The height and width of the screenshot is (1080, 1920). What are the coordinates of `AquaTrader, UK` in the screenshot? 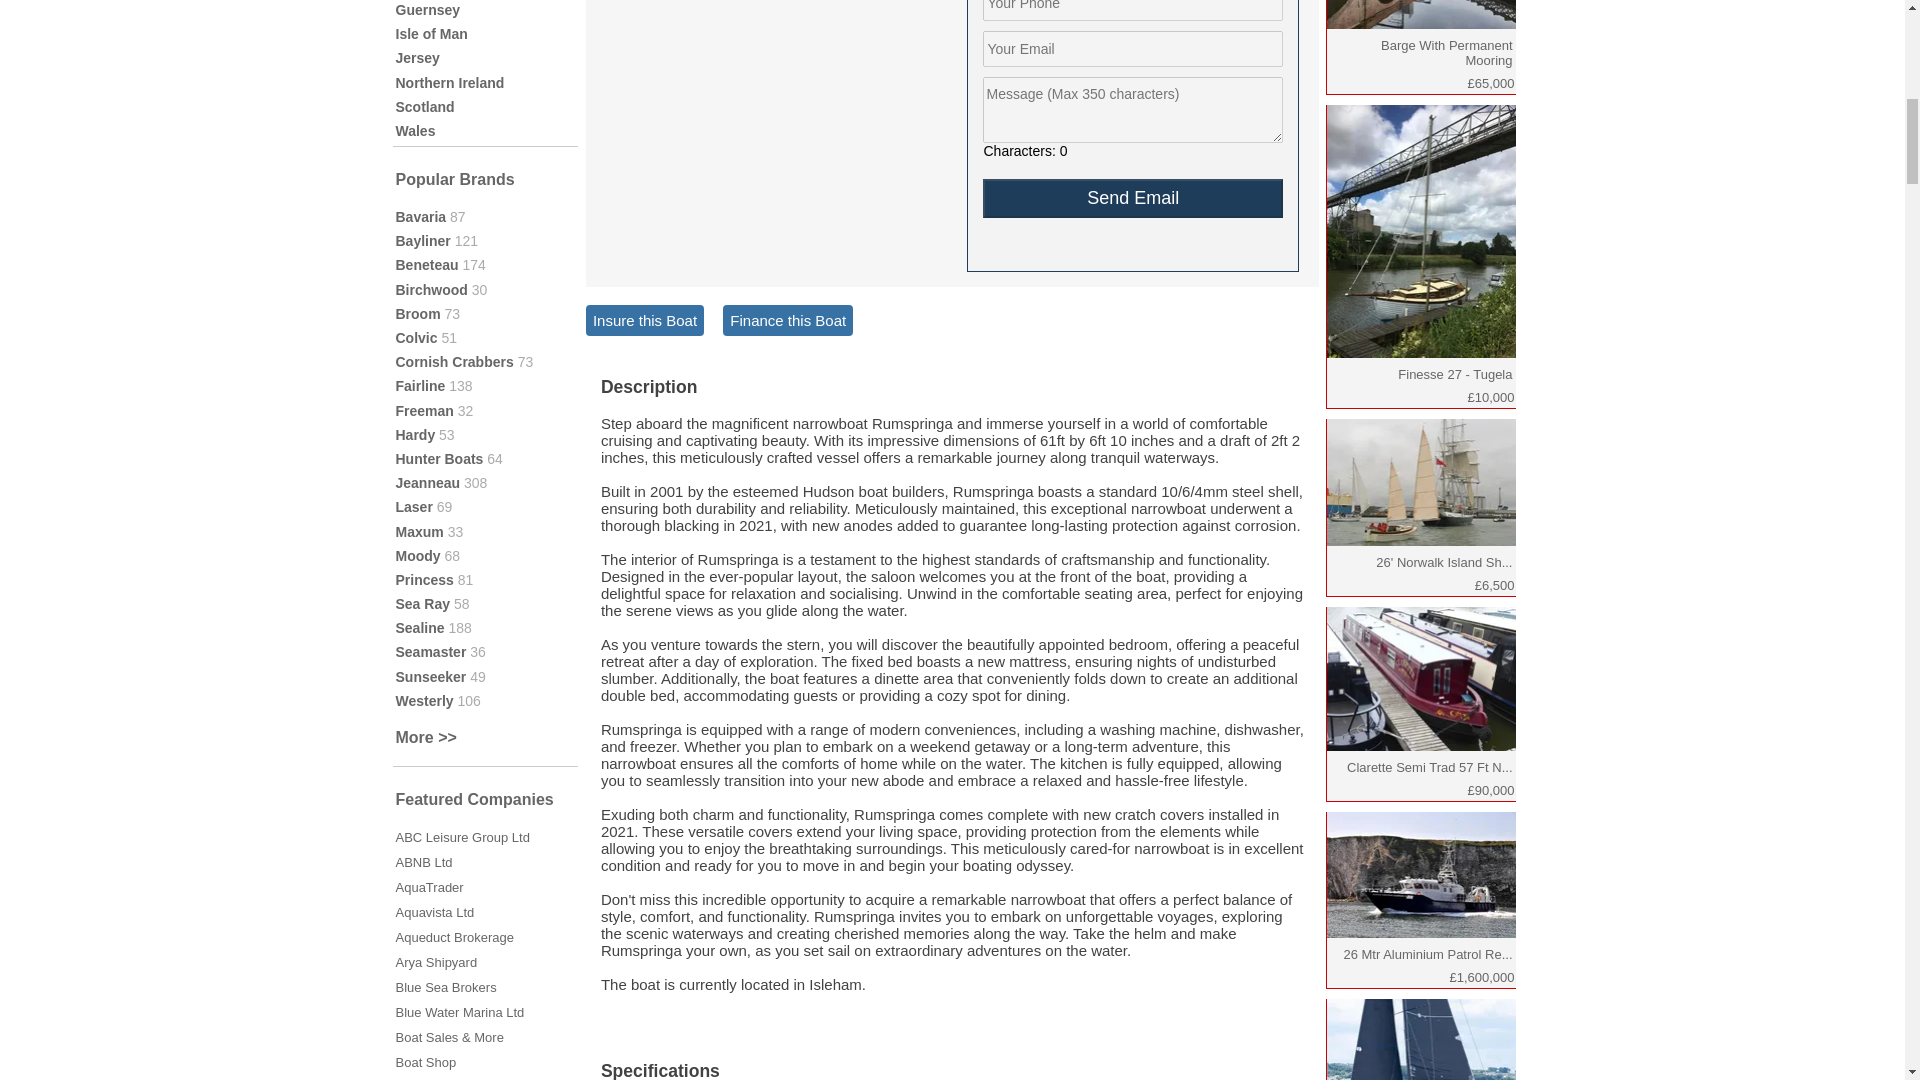 It's located at (430, 888).